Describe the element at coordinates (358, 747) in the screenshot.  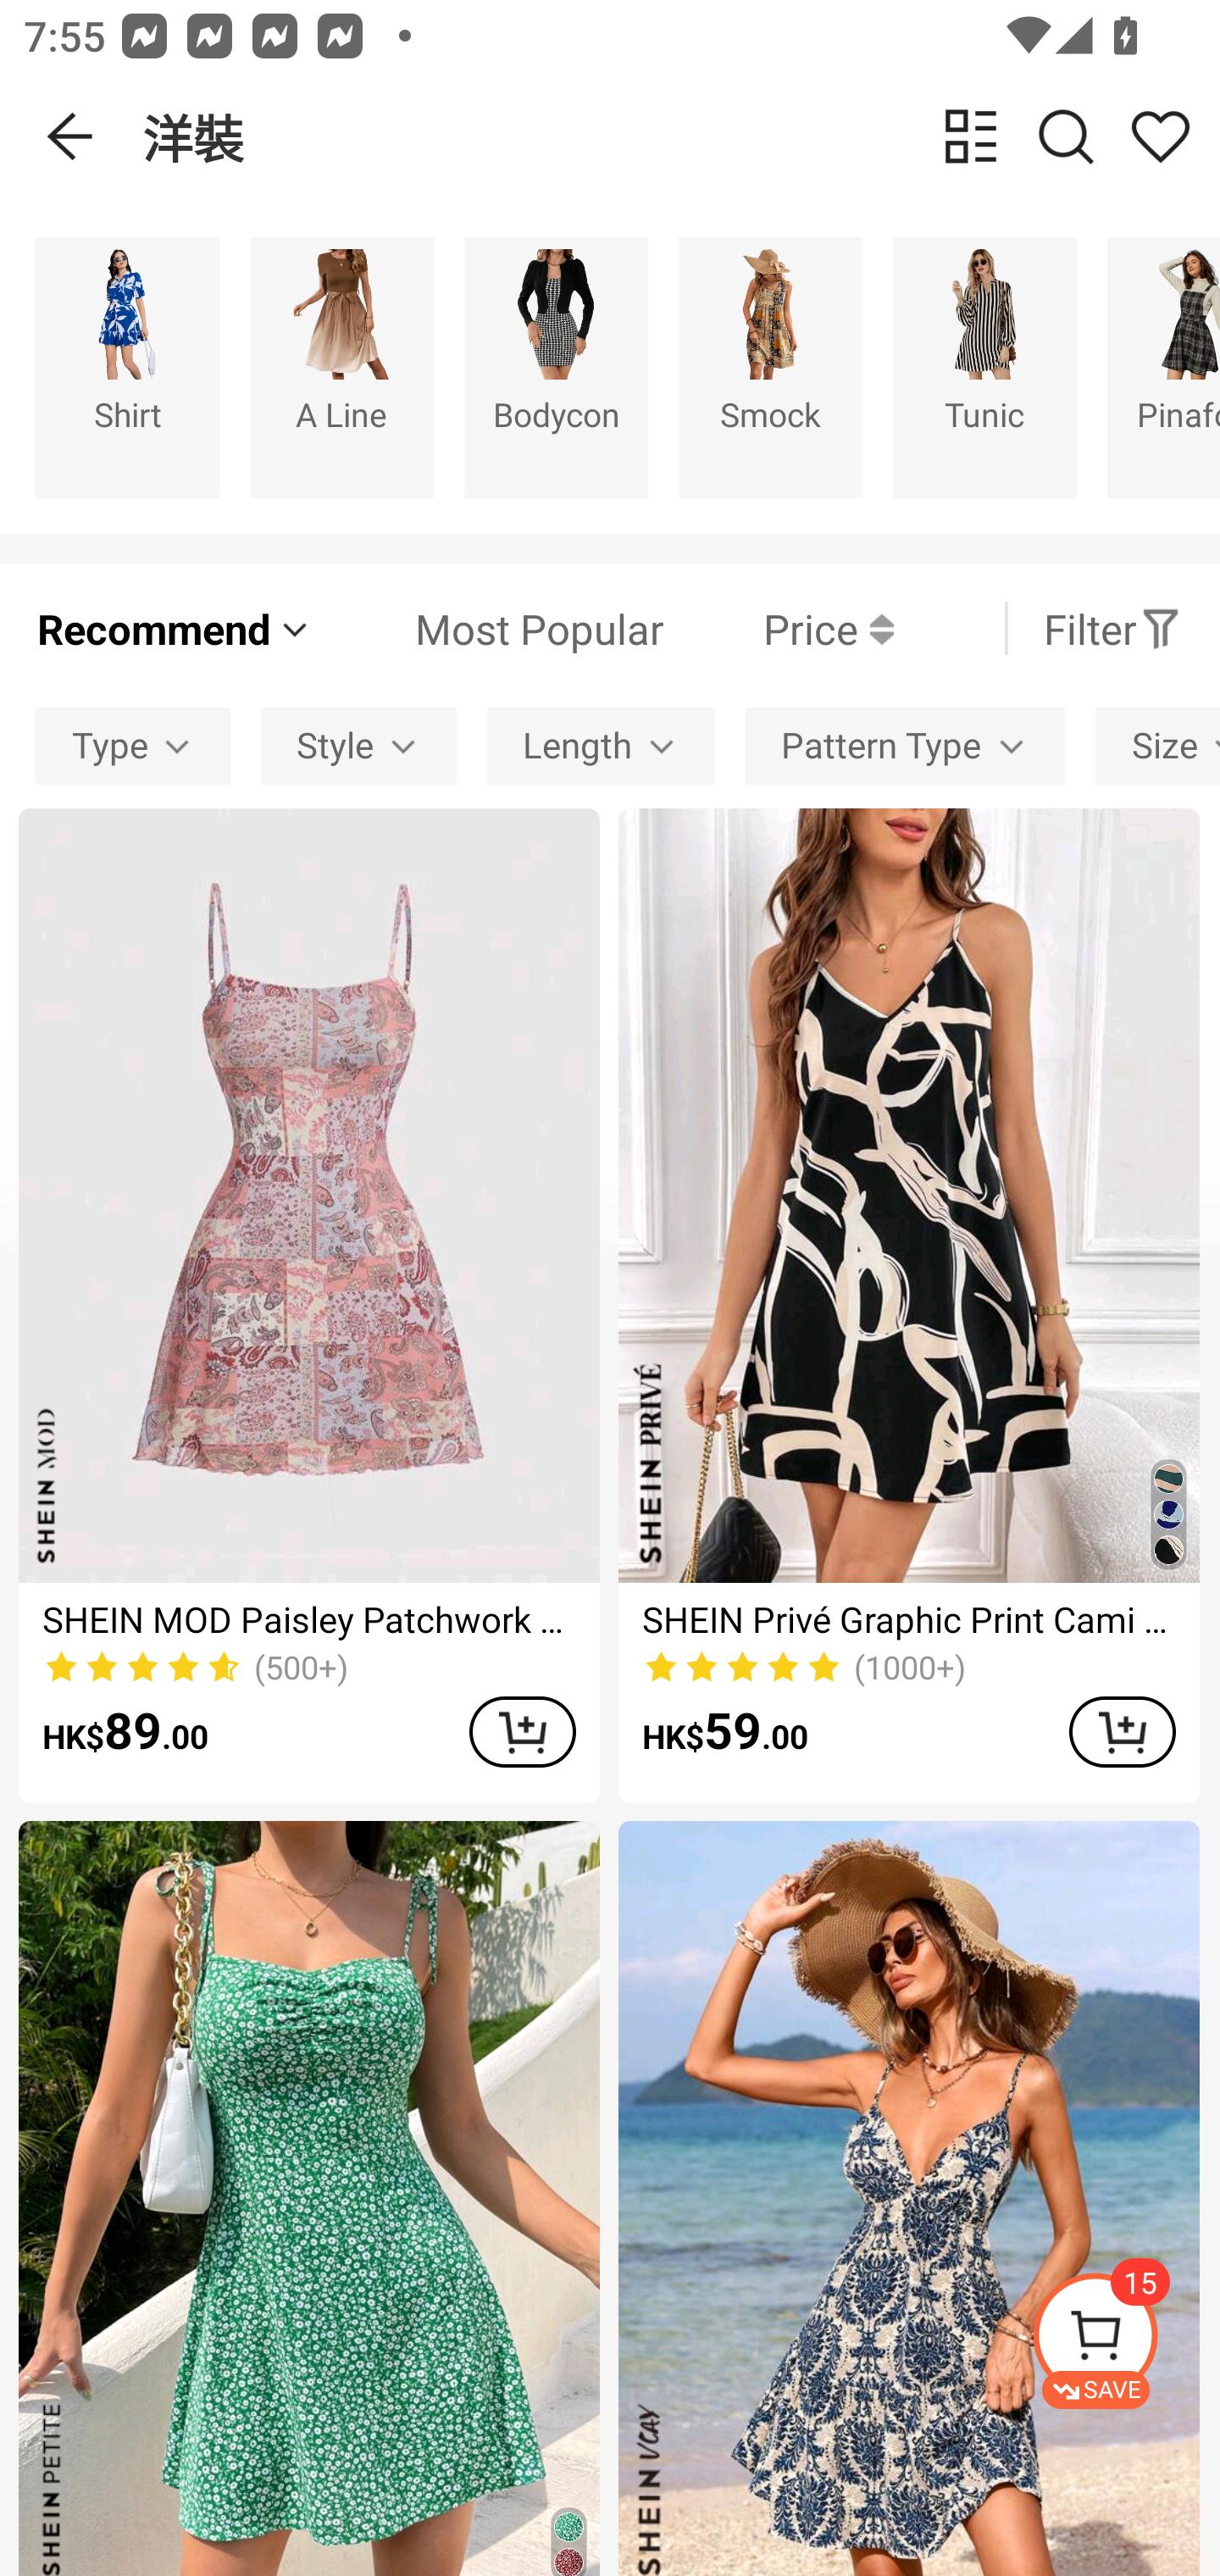
I see `Style` at that location.